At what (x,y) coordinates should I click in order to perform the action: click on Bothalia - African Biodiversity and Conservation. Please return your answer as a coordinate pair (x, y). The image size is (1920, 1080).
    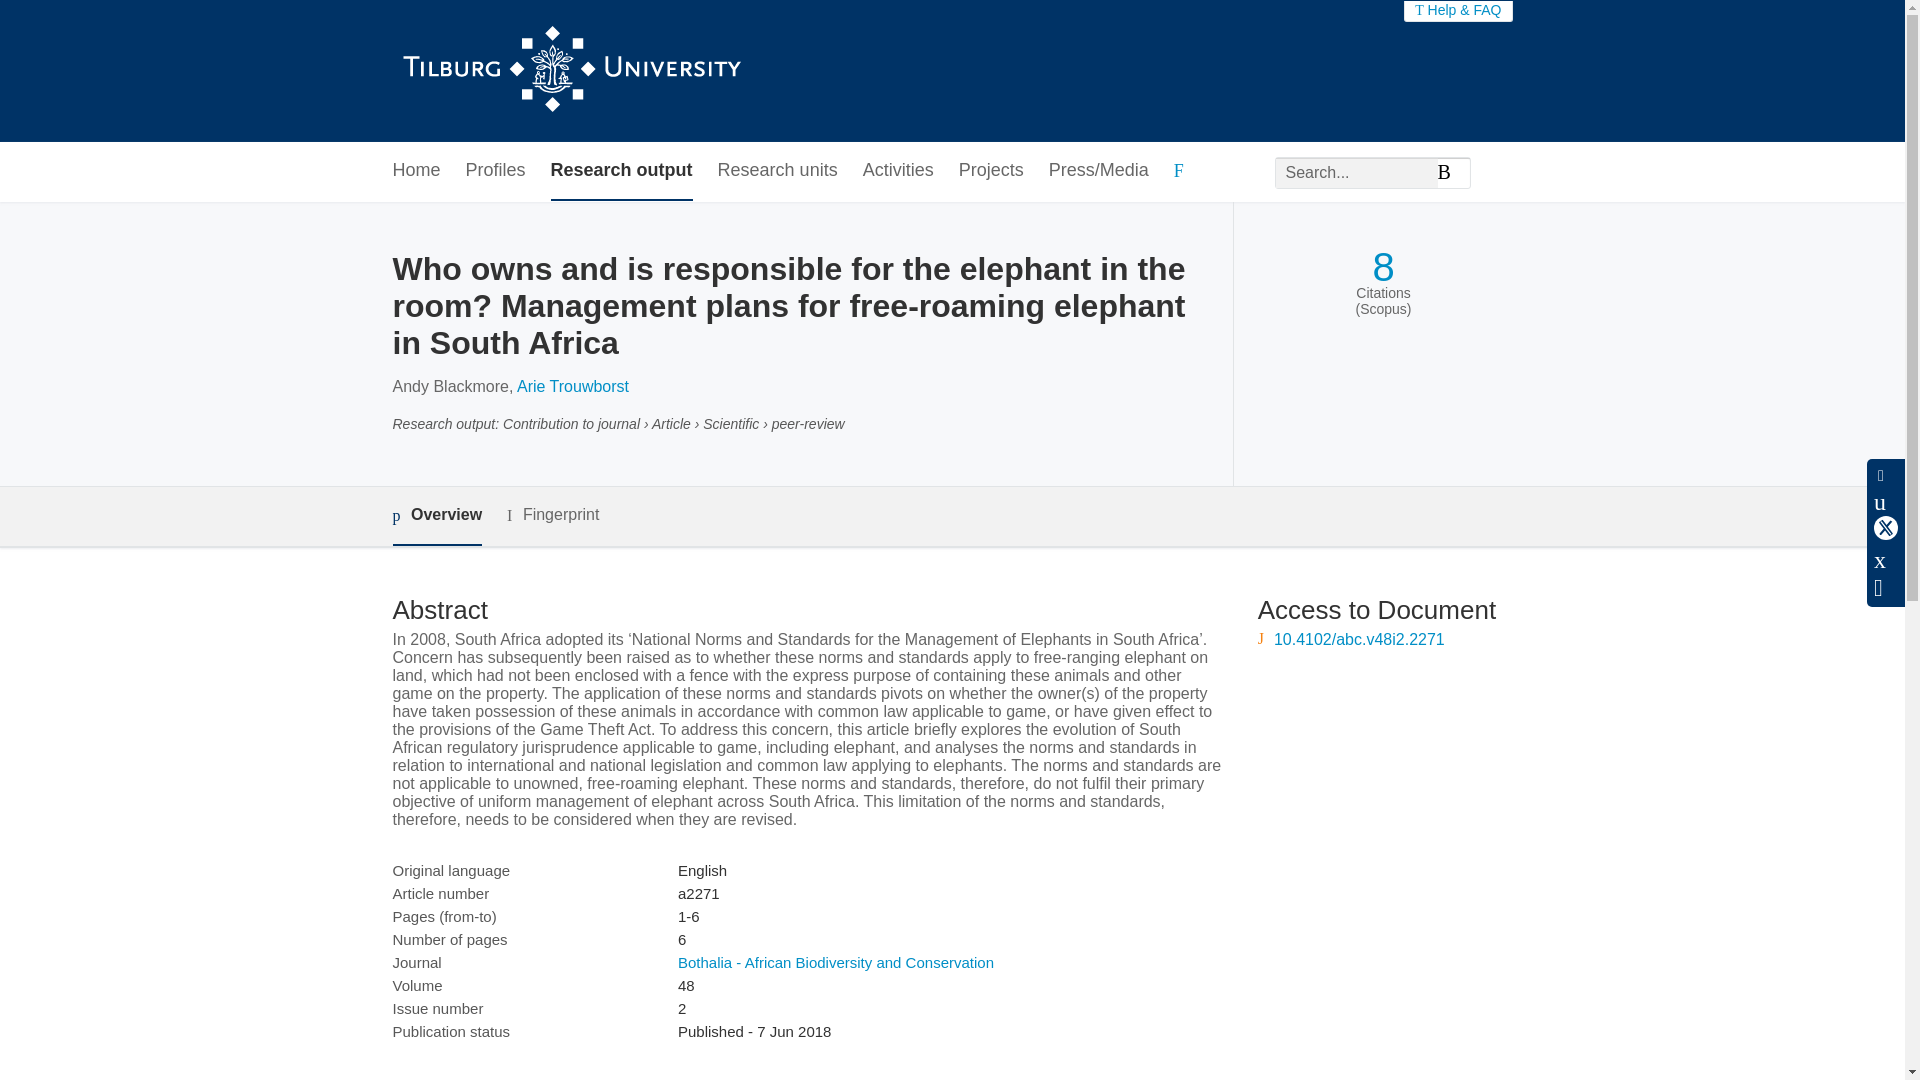
    Looking at the image, I should click on (836, 962).